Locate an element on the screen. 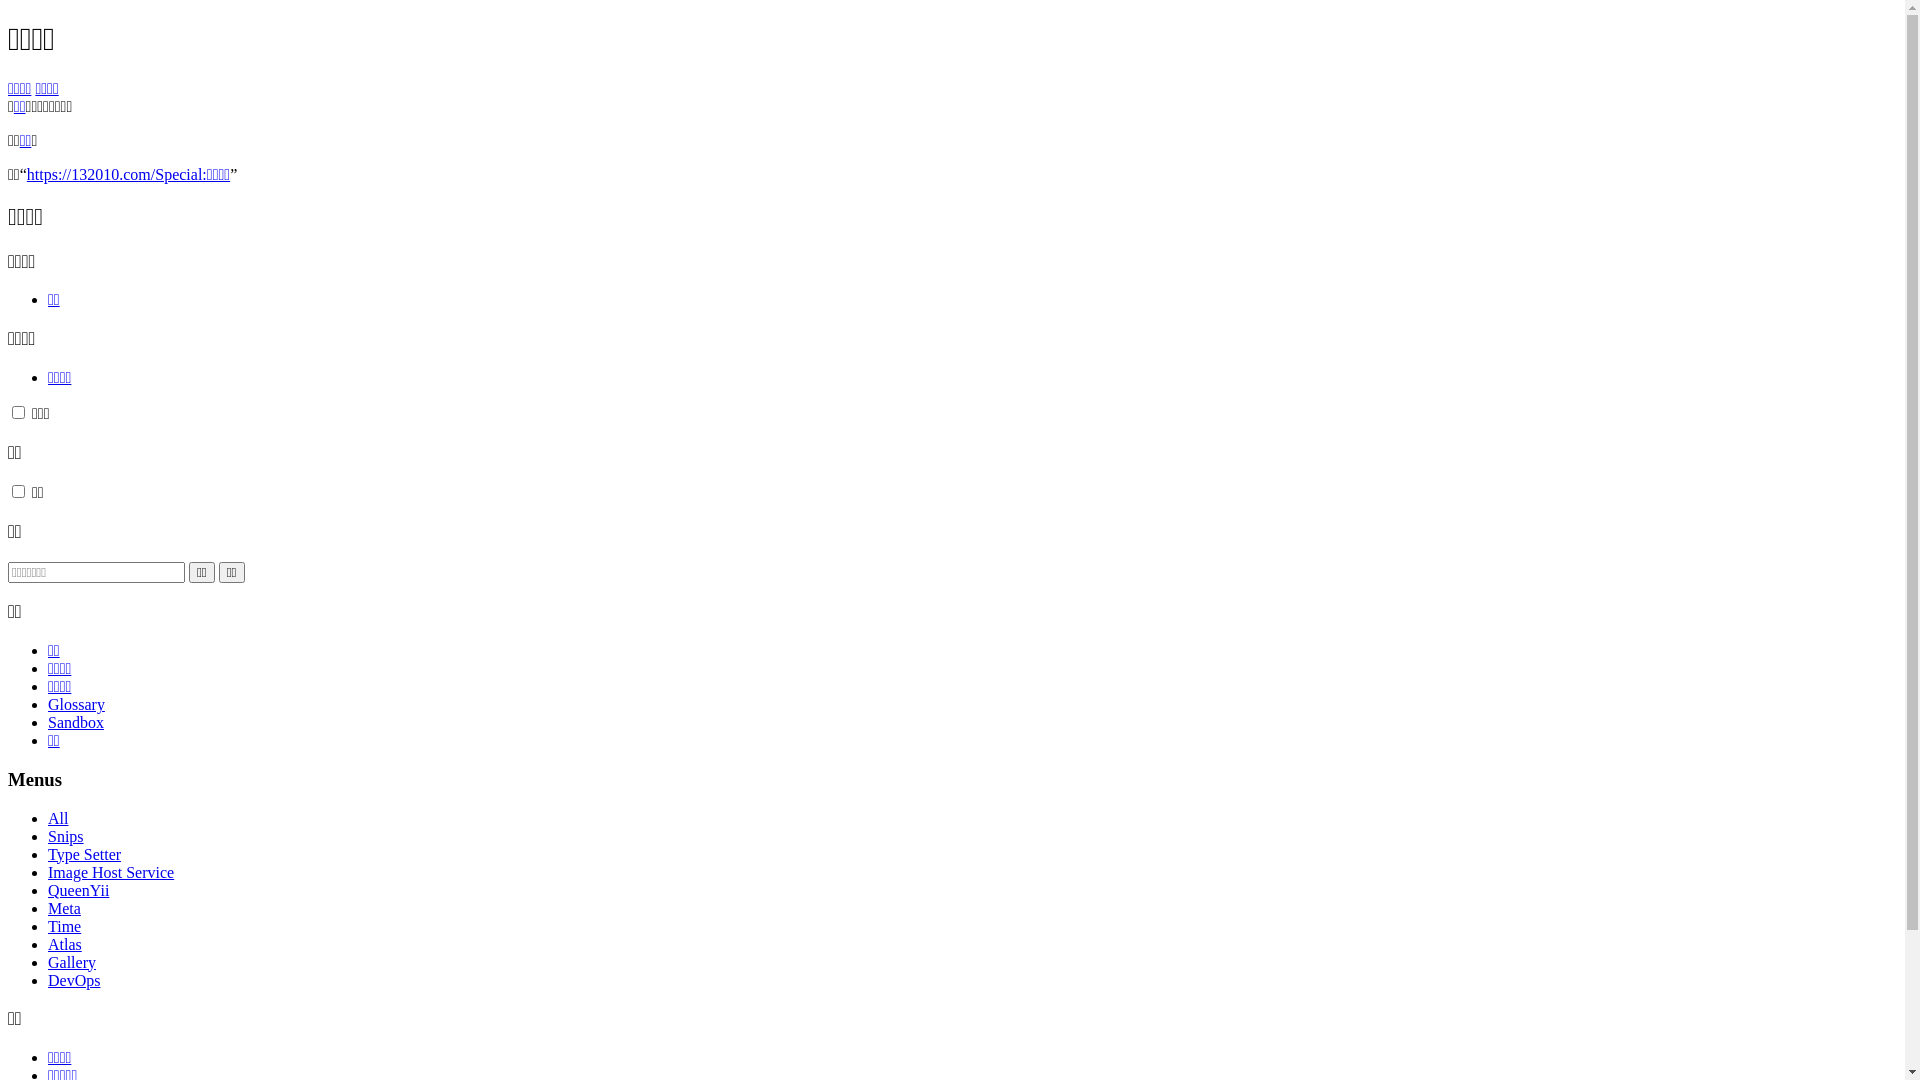  Snips is located at coordinates (66, 836).